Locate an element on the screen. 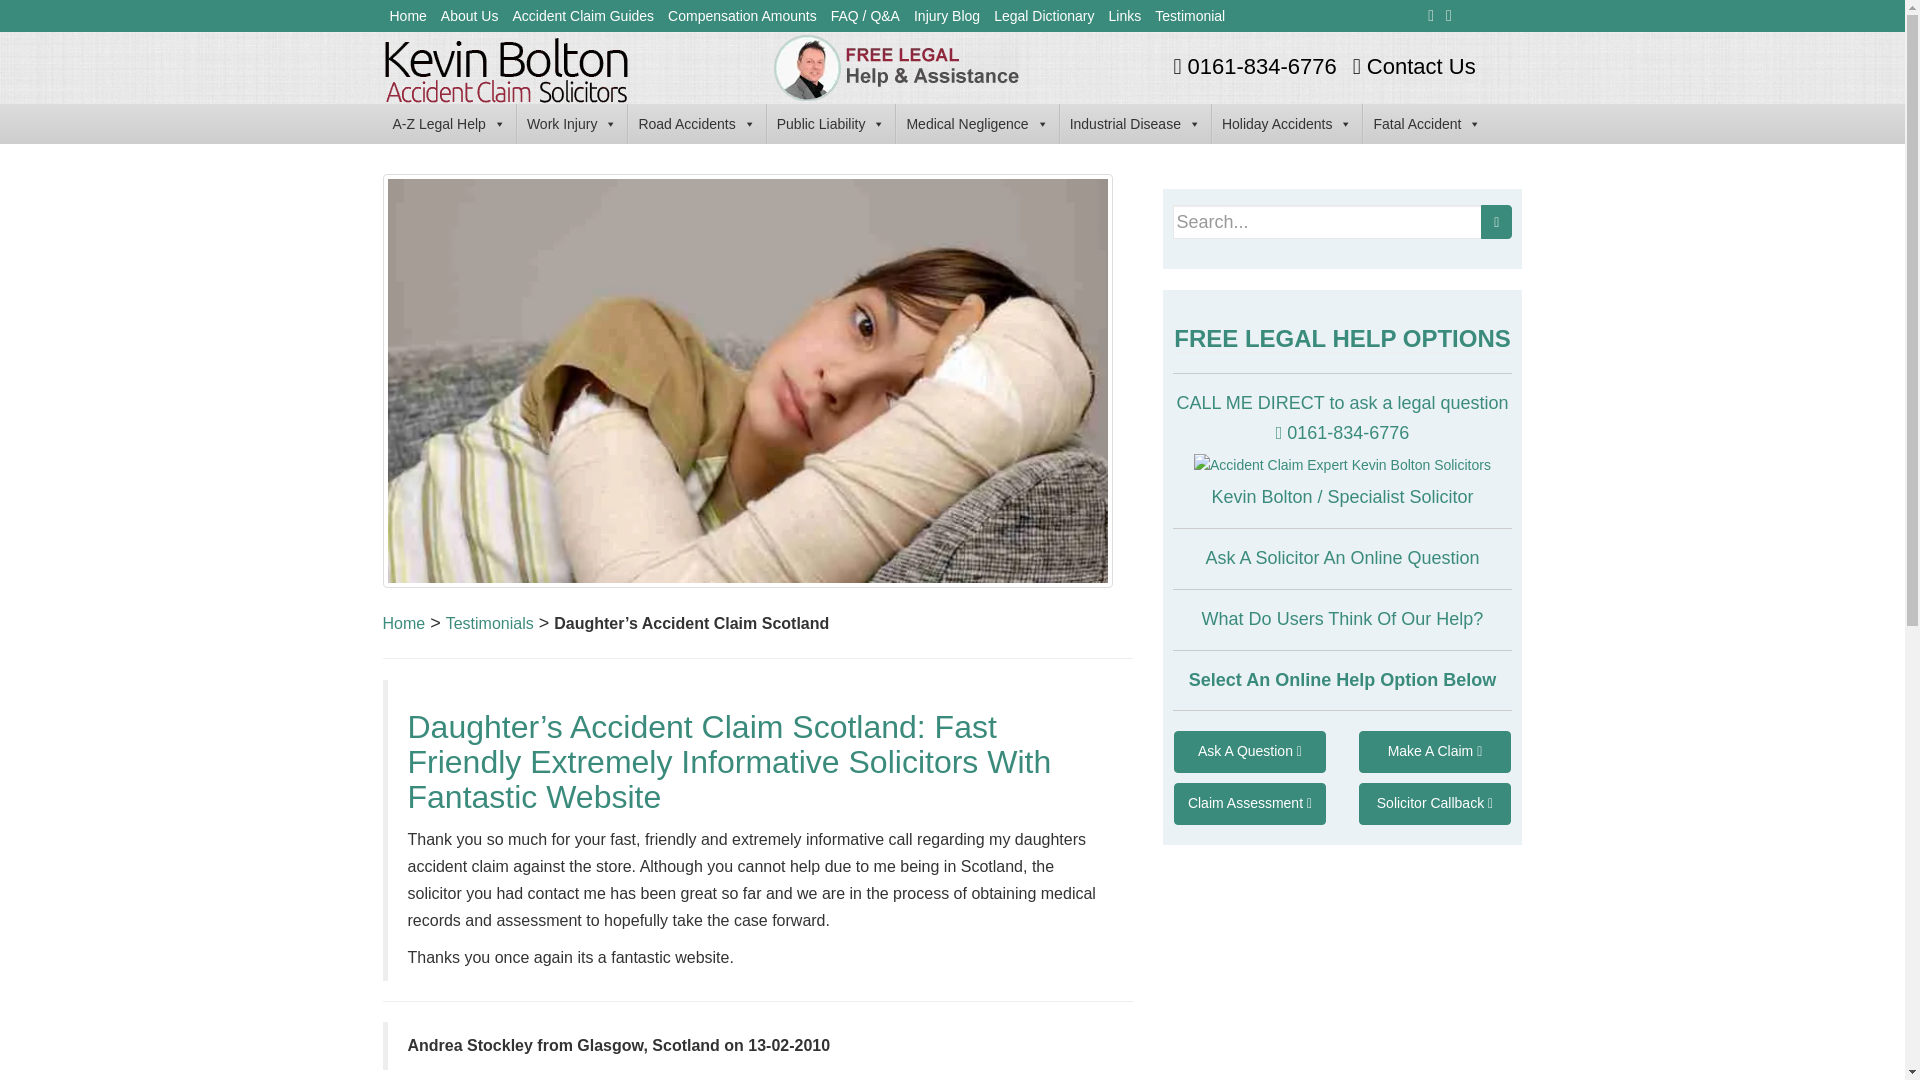 This screenshot has width=1920, height=1080. Links is located at coordinates (1125, 16).